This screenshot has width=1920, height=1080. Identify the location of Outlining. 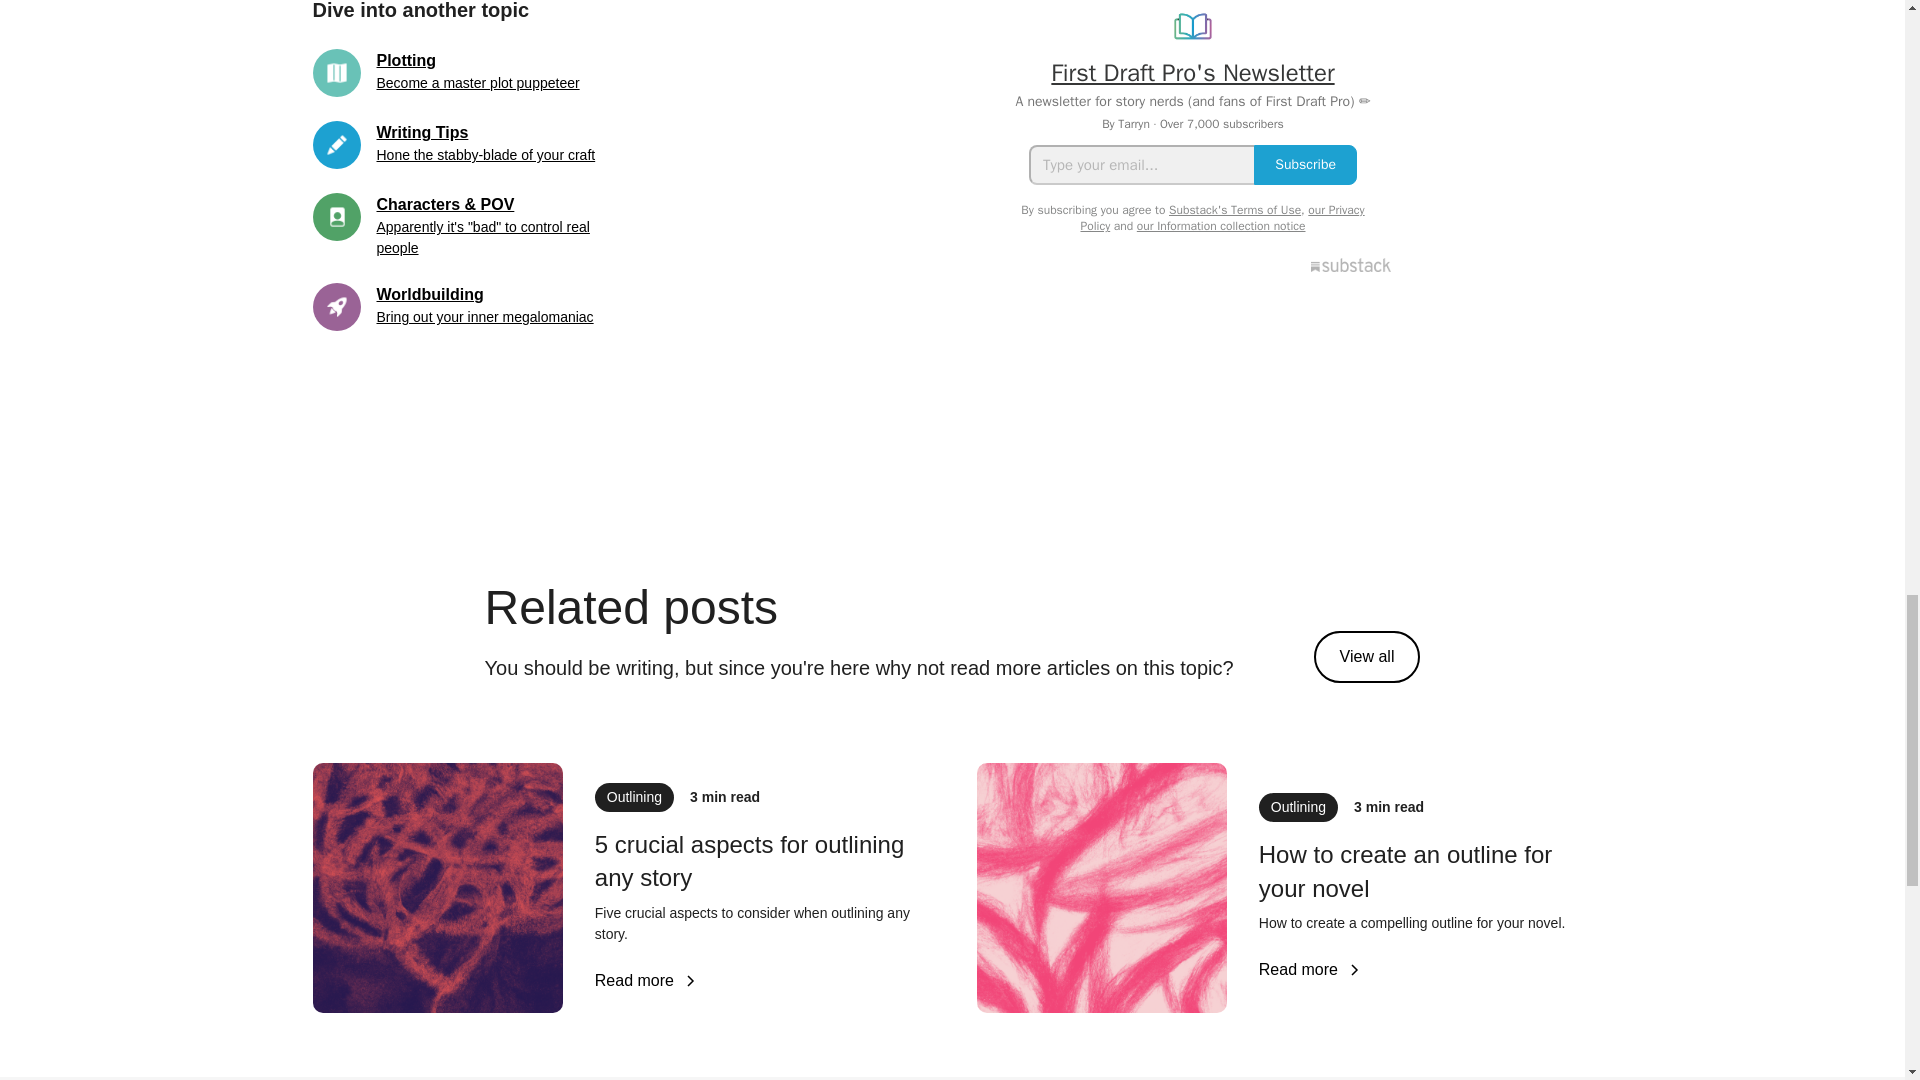
(1298, 806).